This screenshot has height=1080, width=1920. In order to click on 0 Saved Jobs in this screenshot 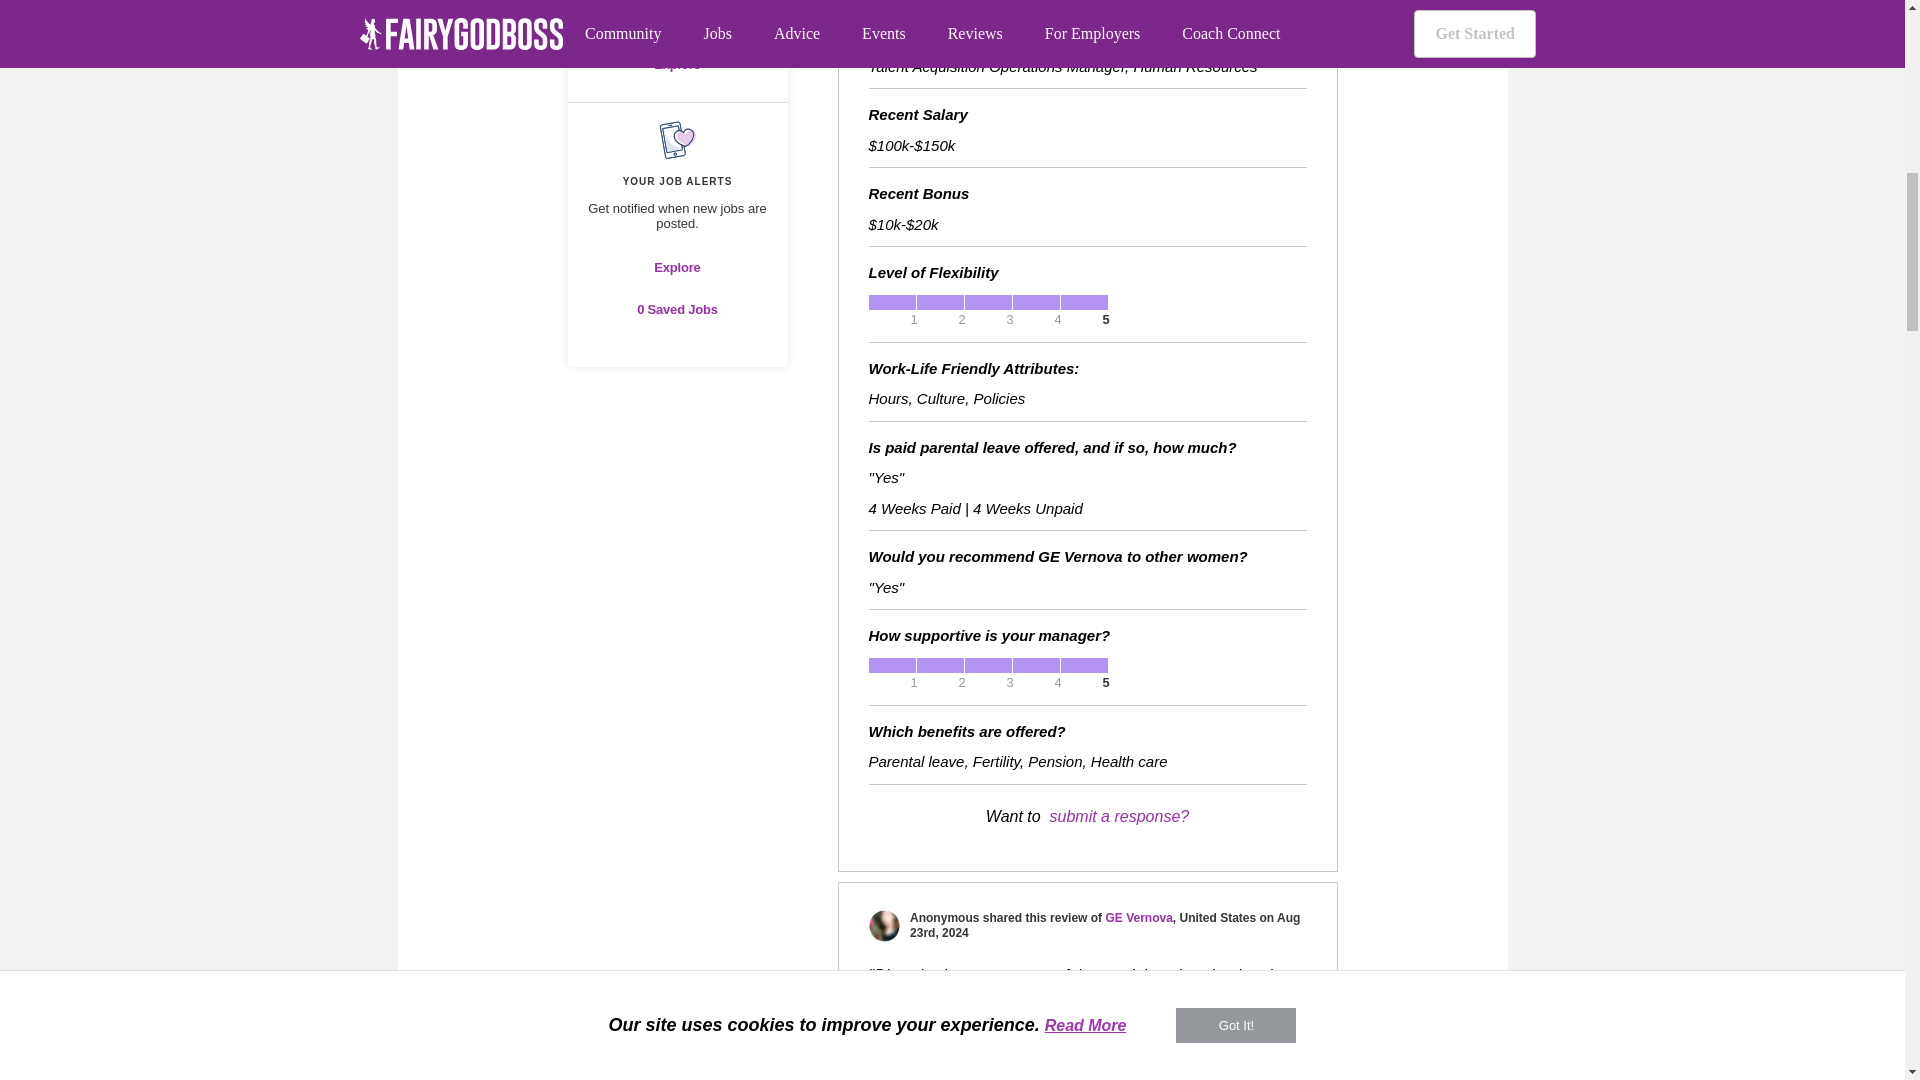, I will do `click(678, 310)`.